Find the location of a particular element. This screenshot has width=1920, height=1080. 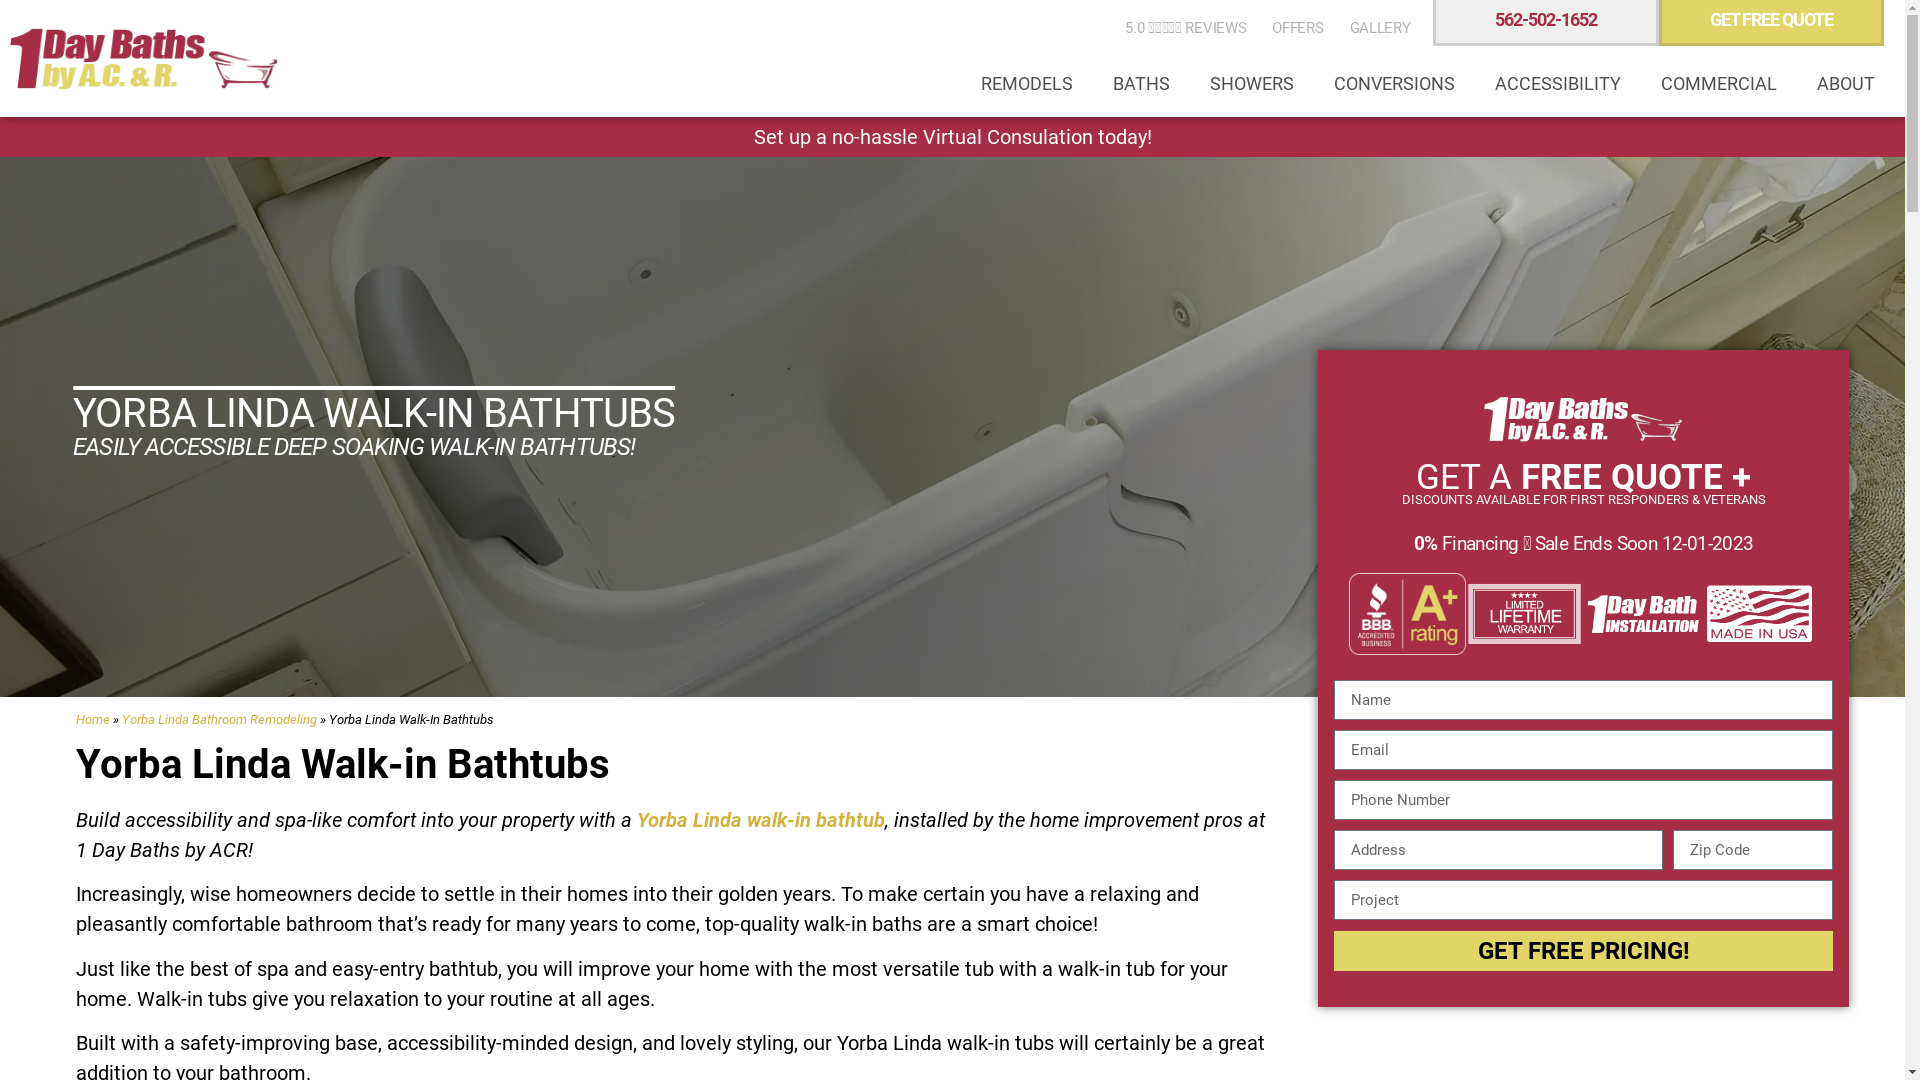

GET FREE PRICING! is located at coordinates (1584, 951).